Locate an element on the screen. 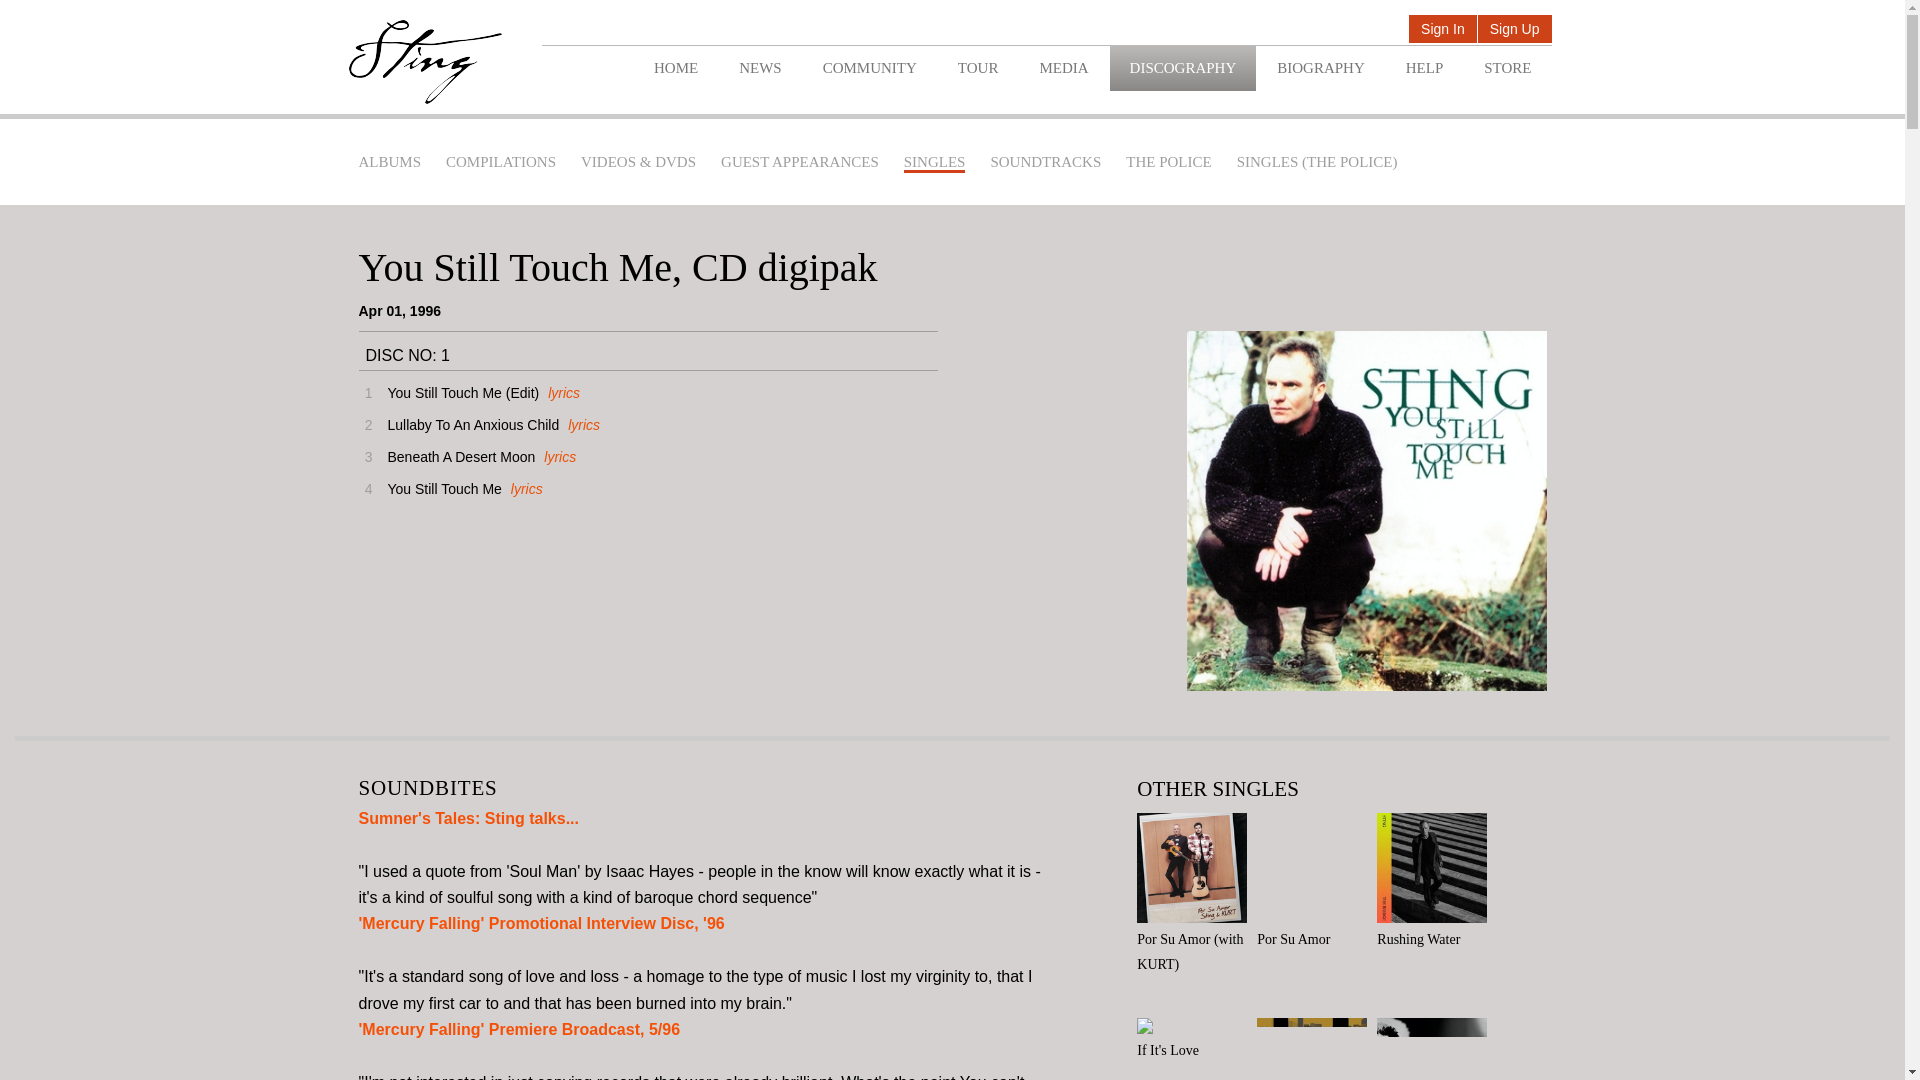 The width and height of the screenshot is (1920, 1080). lyrics is located at coordinates (524, 488).